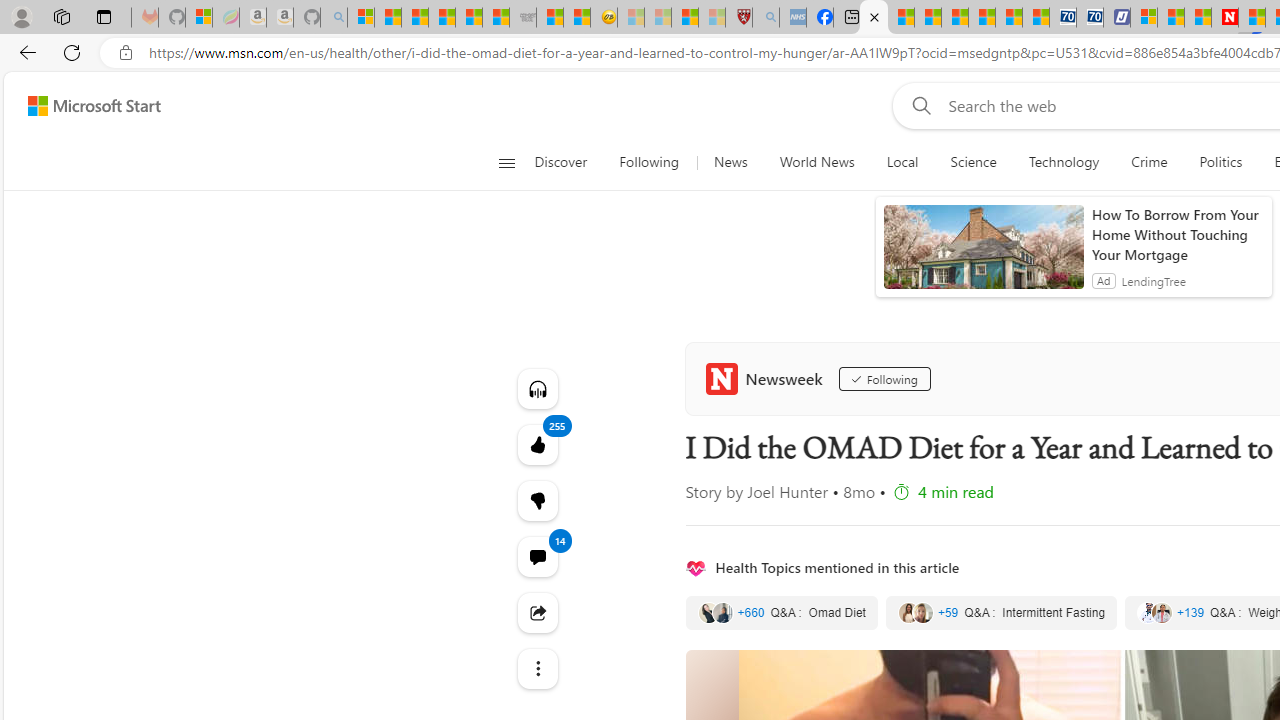 The width and height of the screenshot is (1280, 720). What do you see at coordinates (414, 18) in the screenshot?
I see `The Weather Channel - MSN` at bounding box center [414, 18].